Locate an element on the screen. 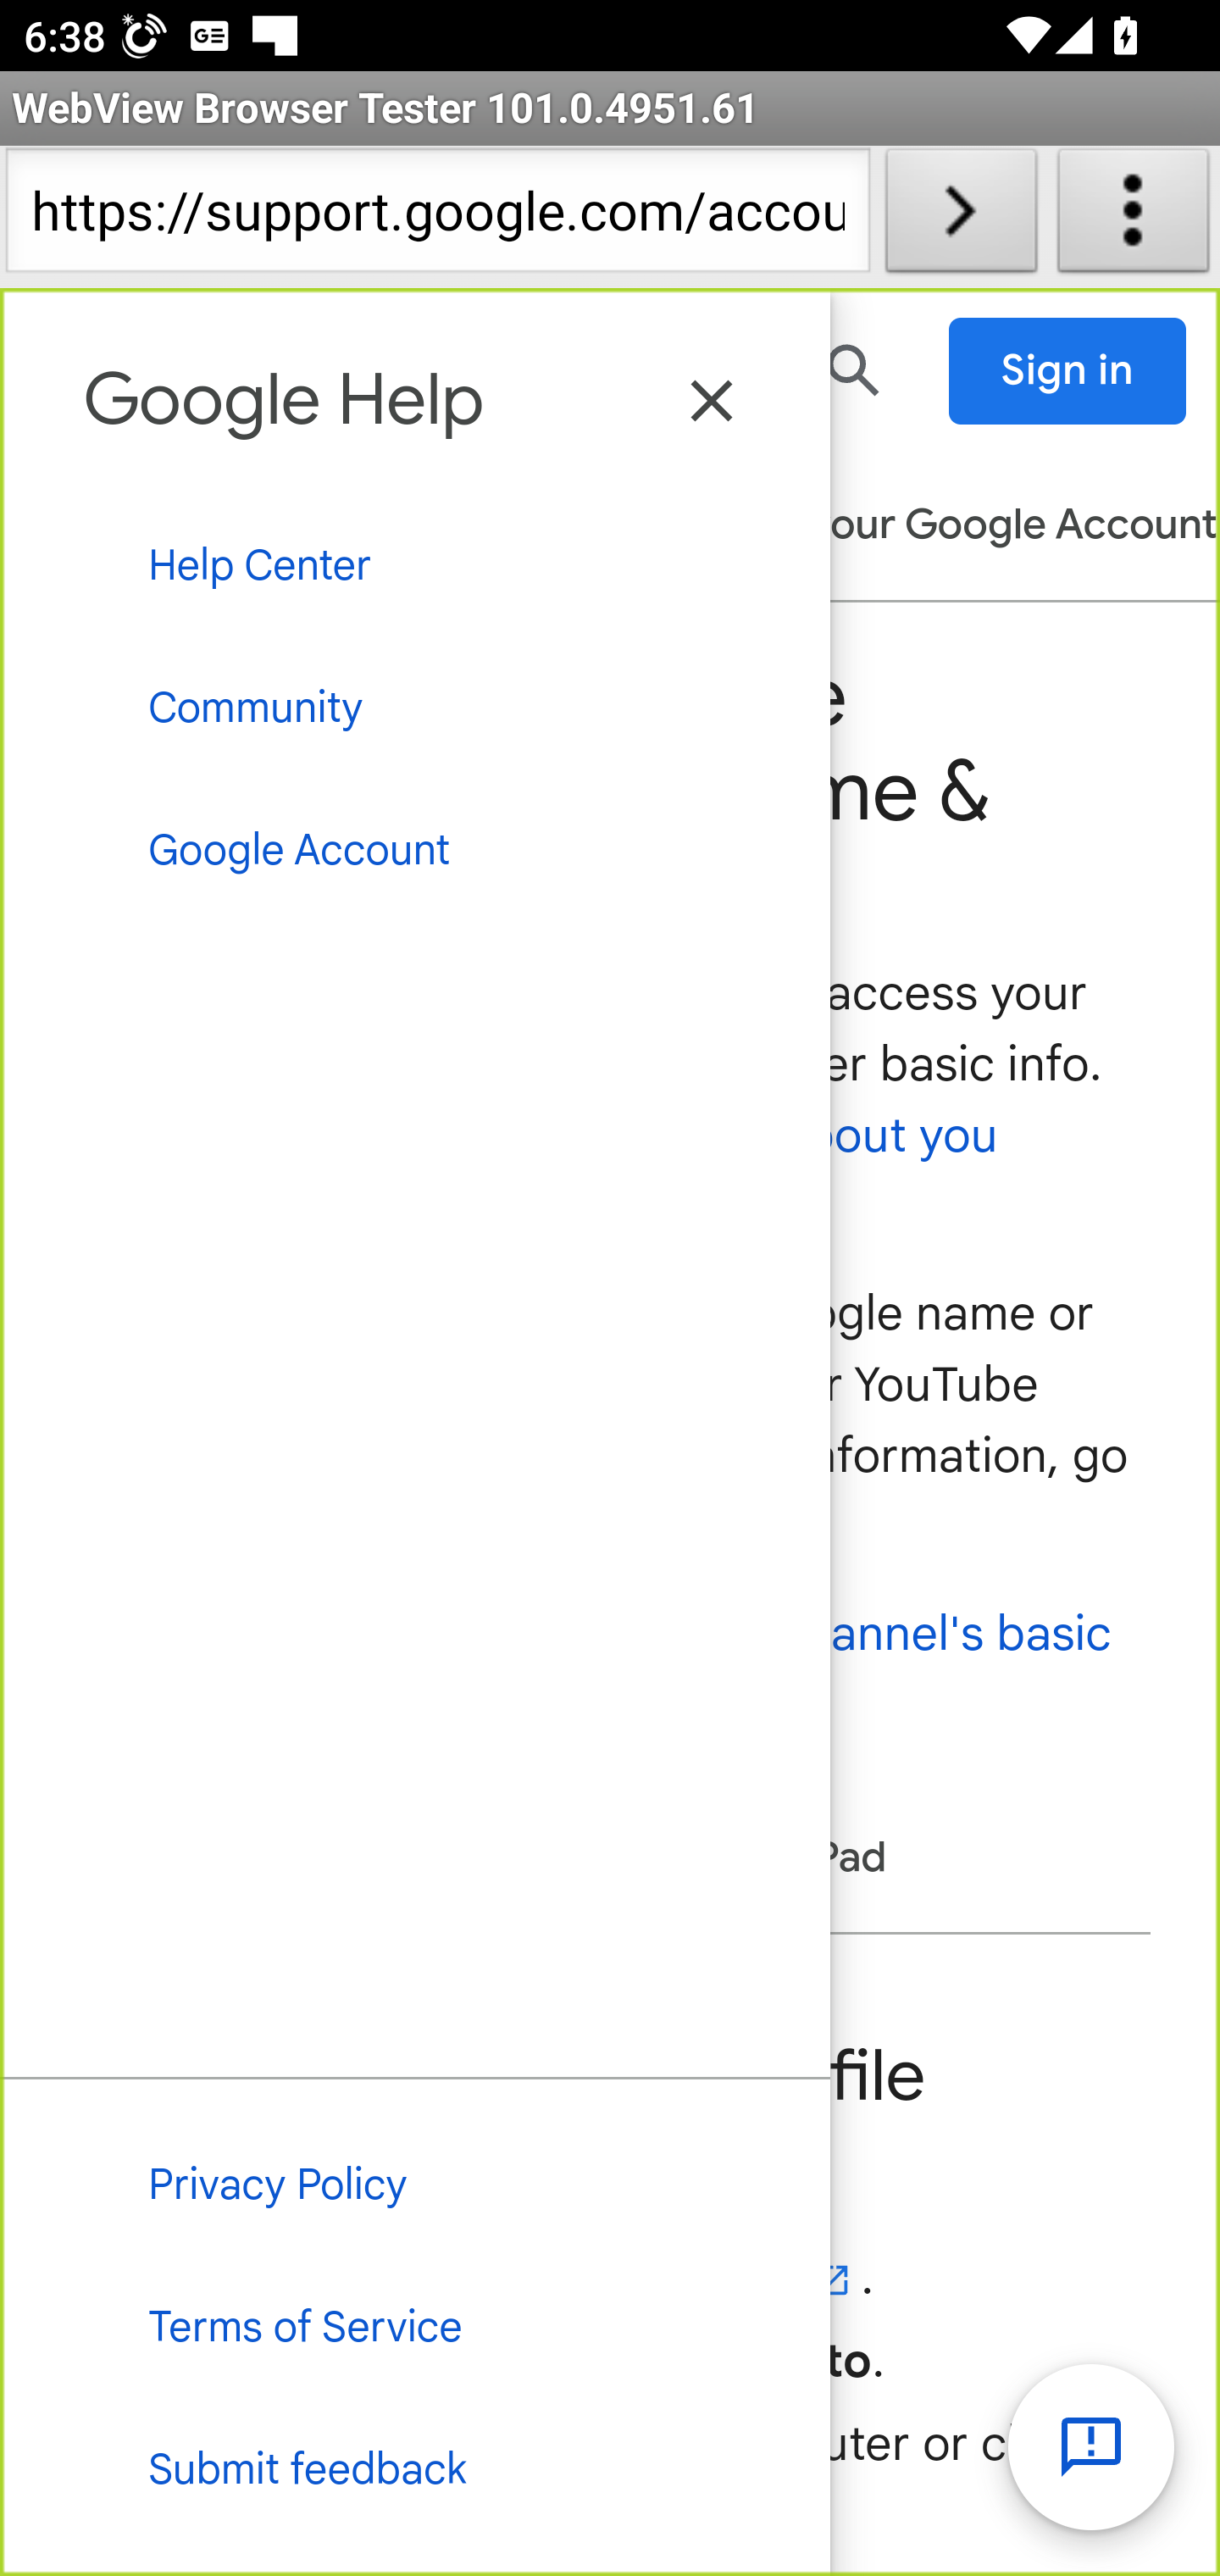  Help Center is located at coordinates (415, 566).